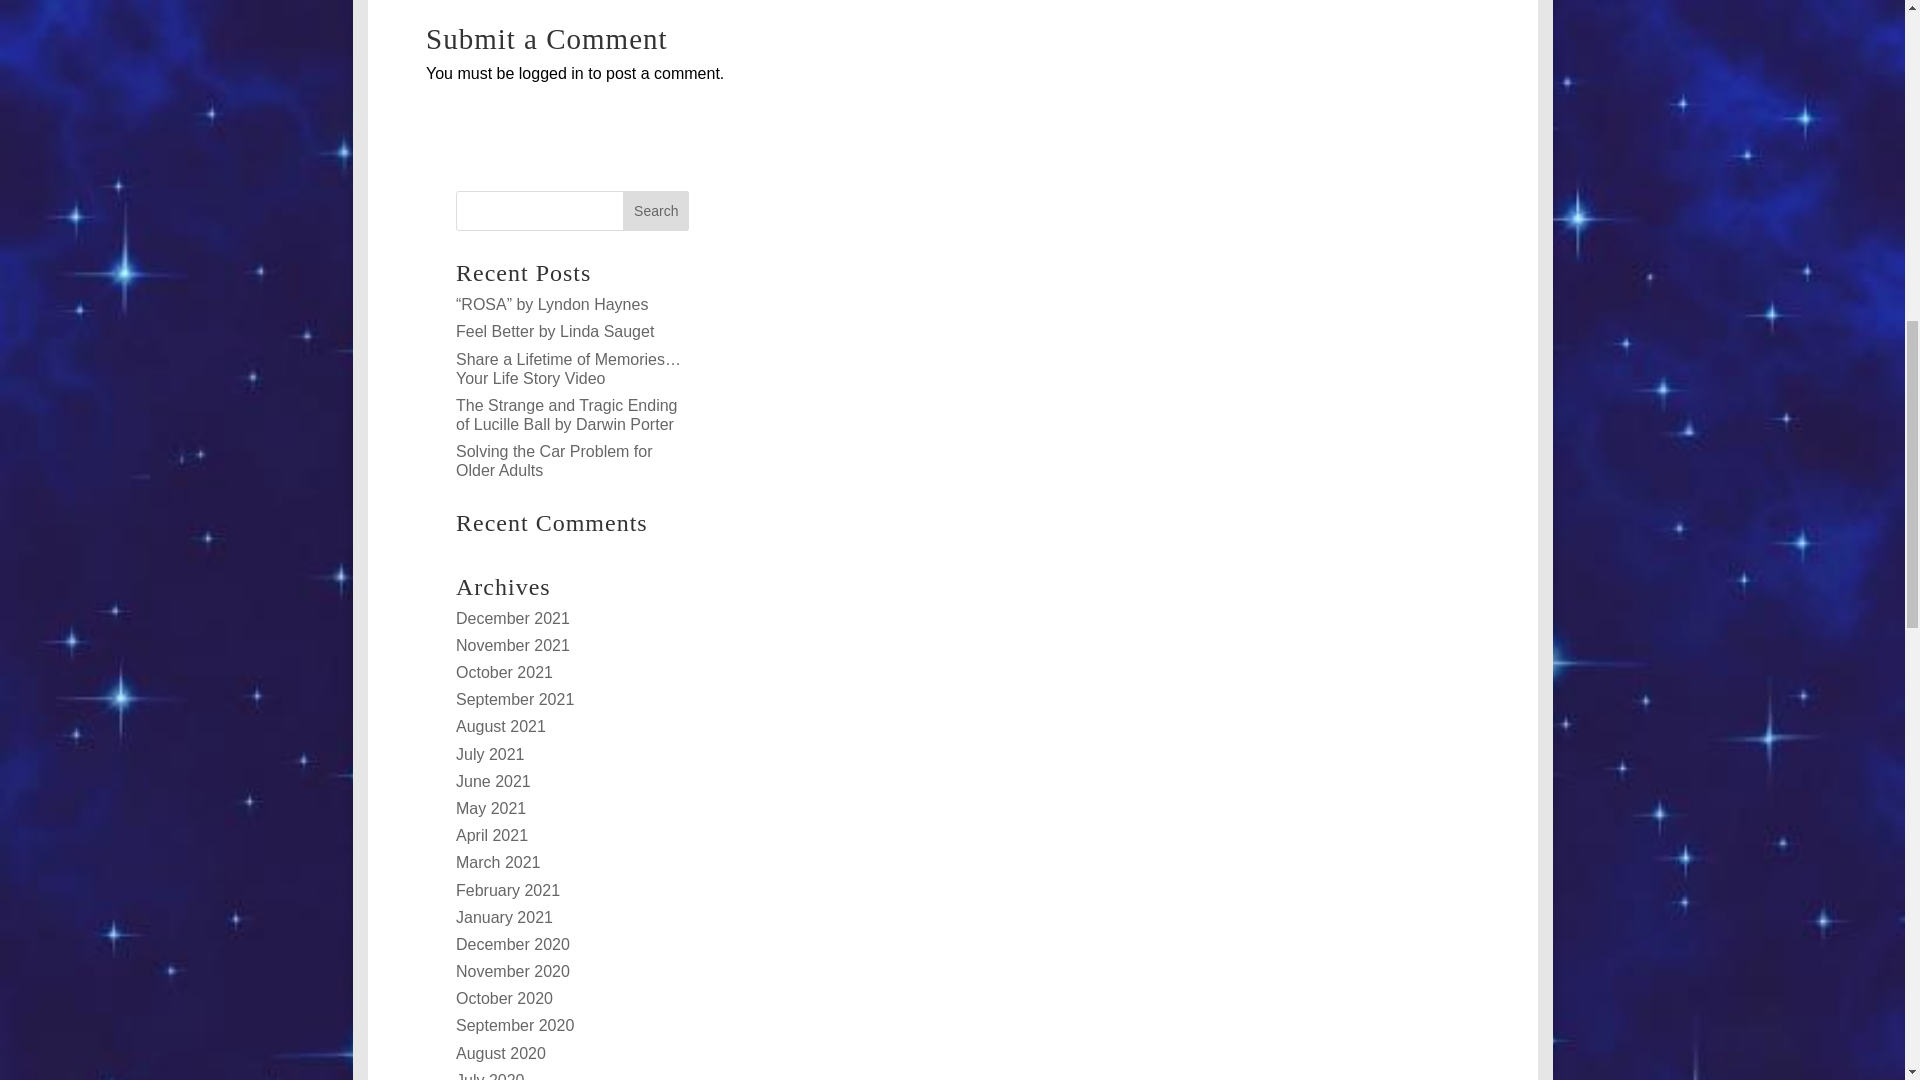 This screenshot has height=1080, width=1920. Describe the element at coordinates (492, 835) in the screenshot. I see `April 2021` at that location.